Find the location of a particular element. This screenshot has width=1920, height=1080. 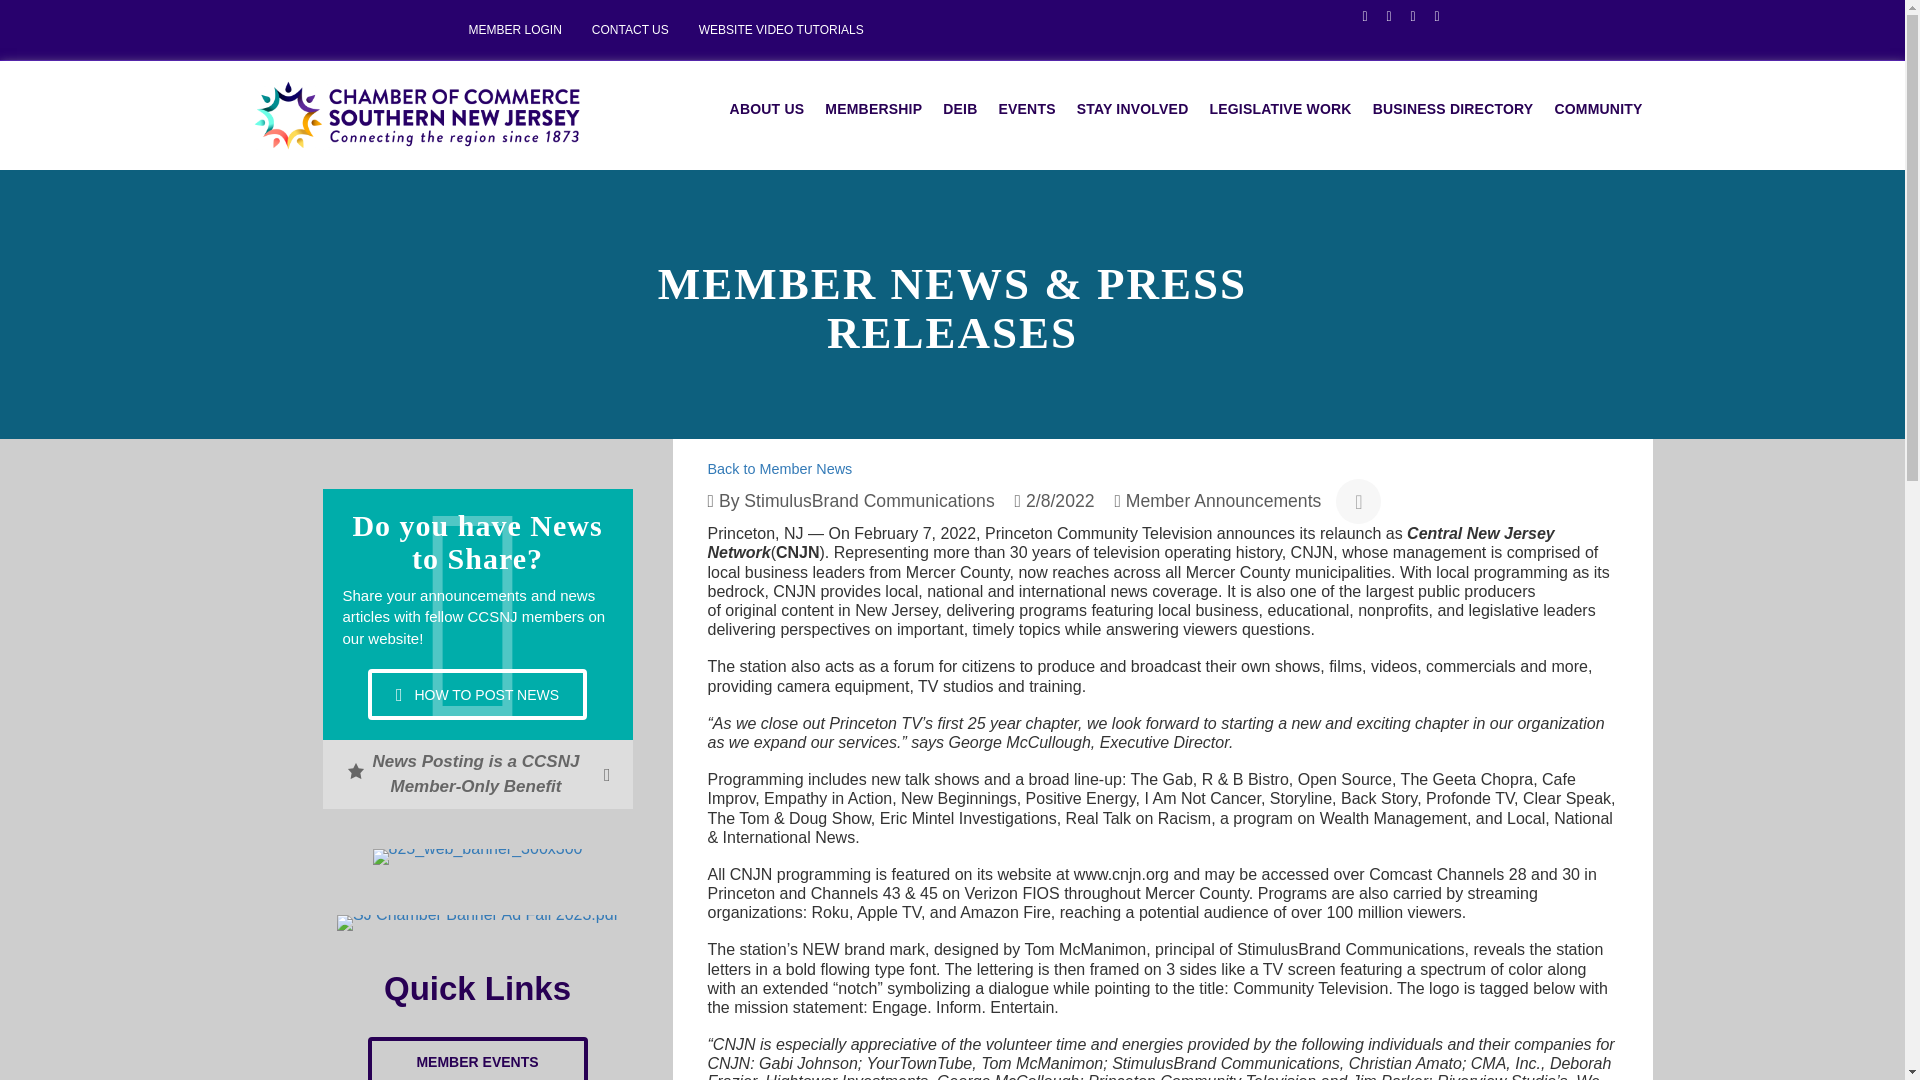

CCSNJ-Logo-Color is located at coordinates (416, 116).